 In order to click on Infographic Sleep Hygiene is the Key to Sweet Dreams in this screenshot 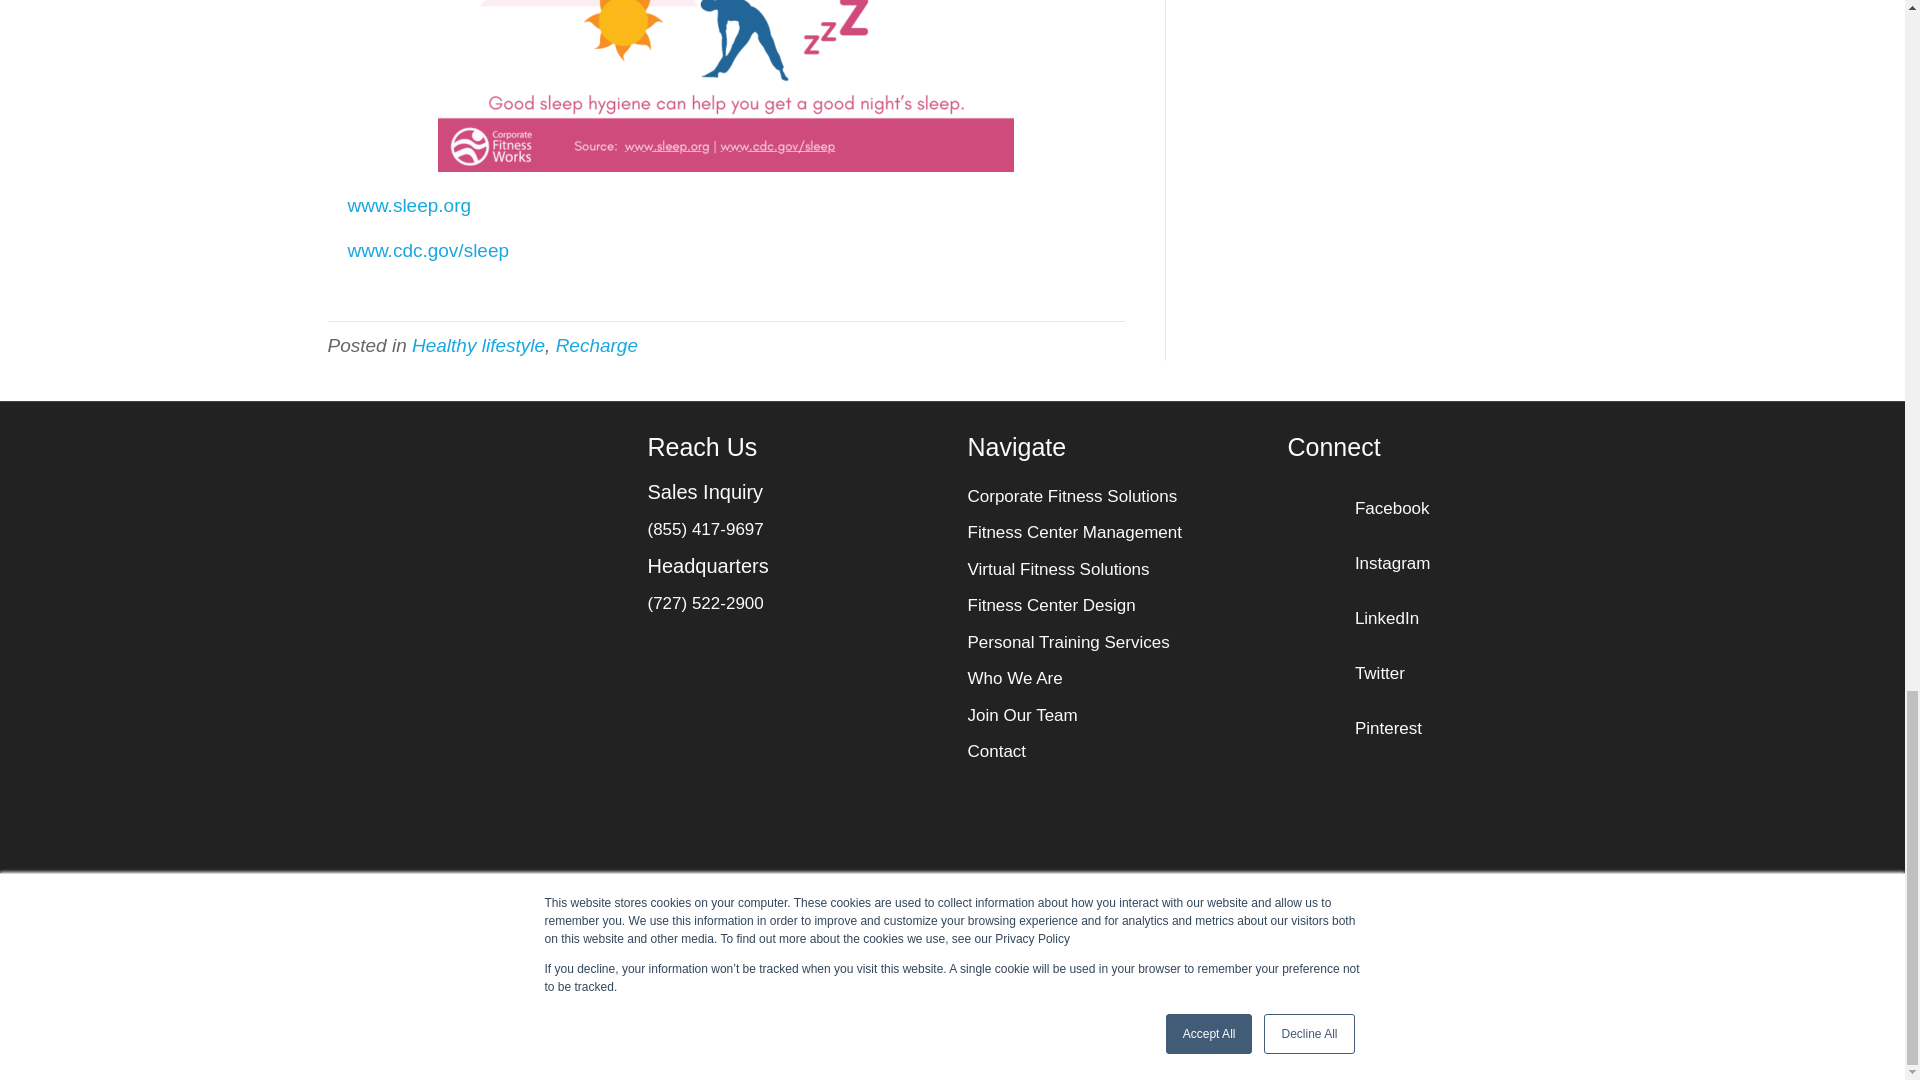, I will do `click(725, 86)`.